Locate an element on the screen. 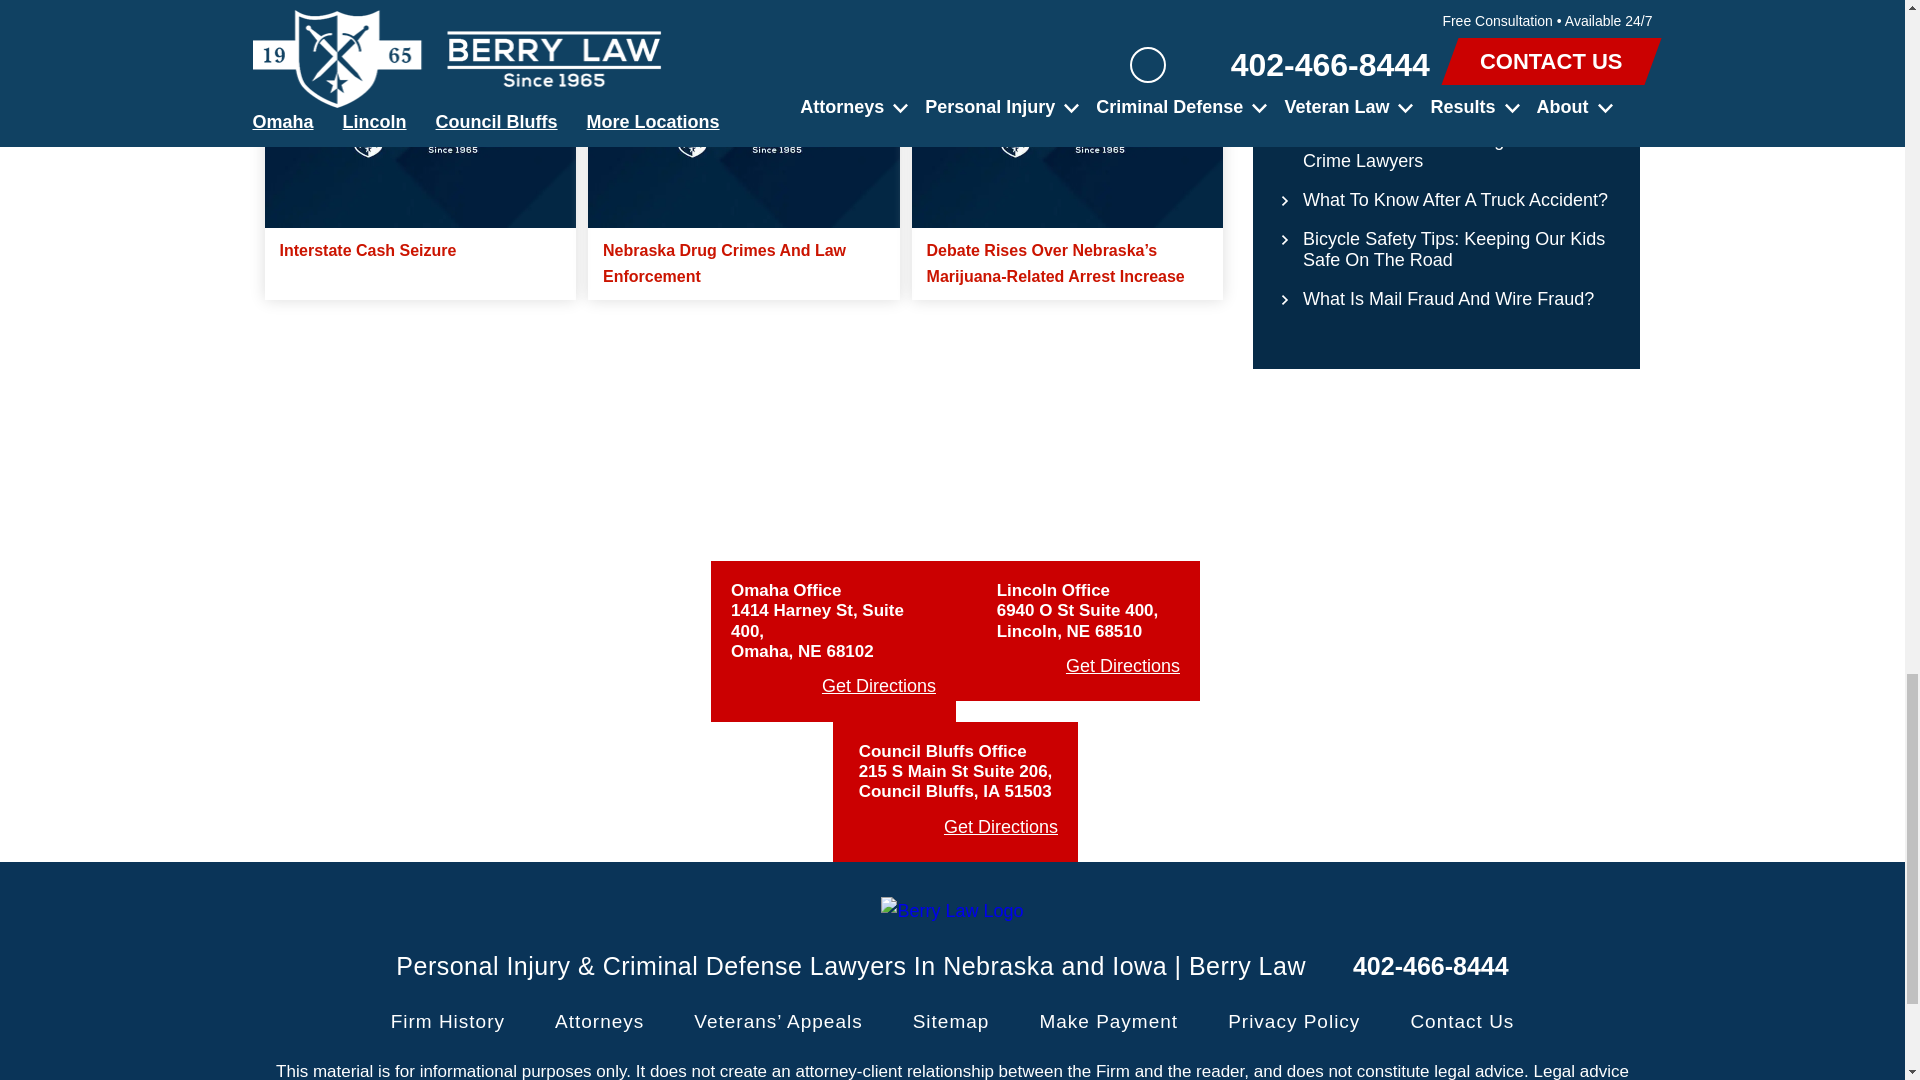  Lincoln Possession with Intent to Distribute Lawyer is located at coordinates (420, 140).